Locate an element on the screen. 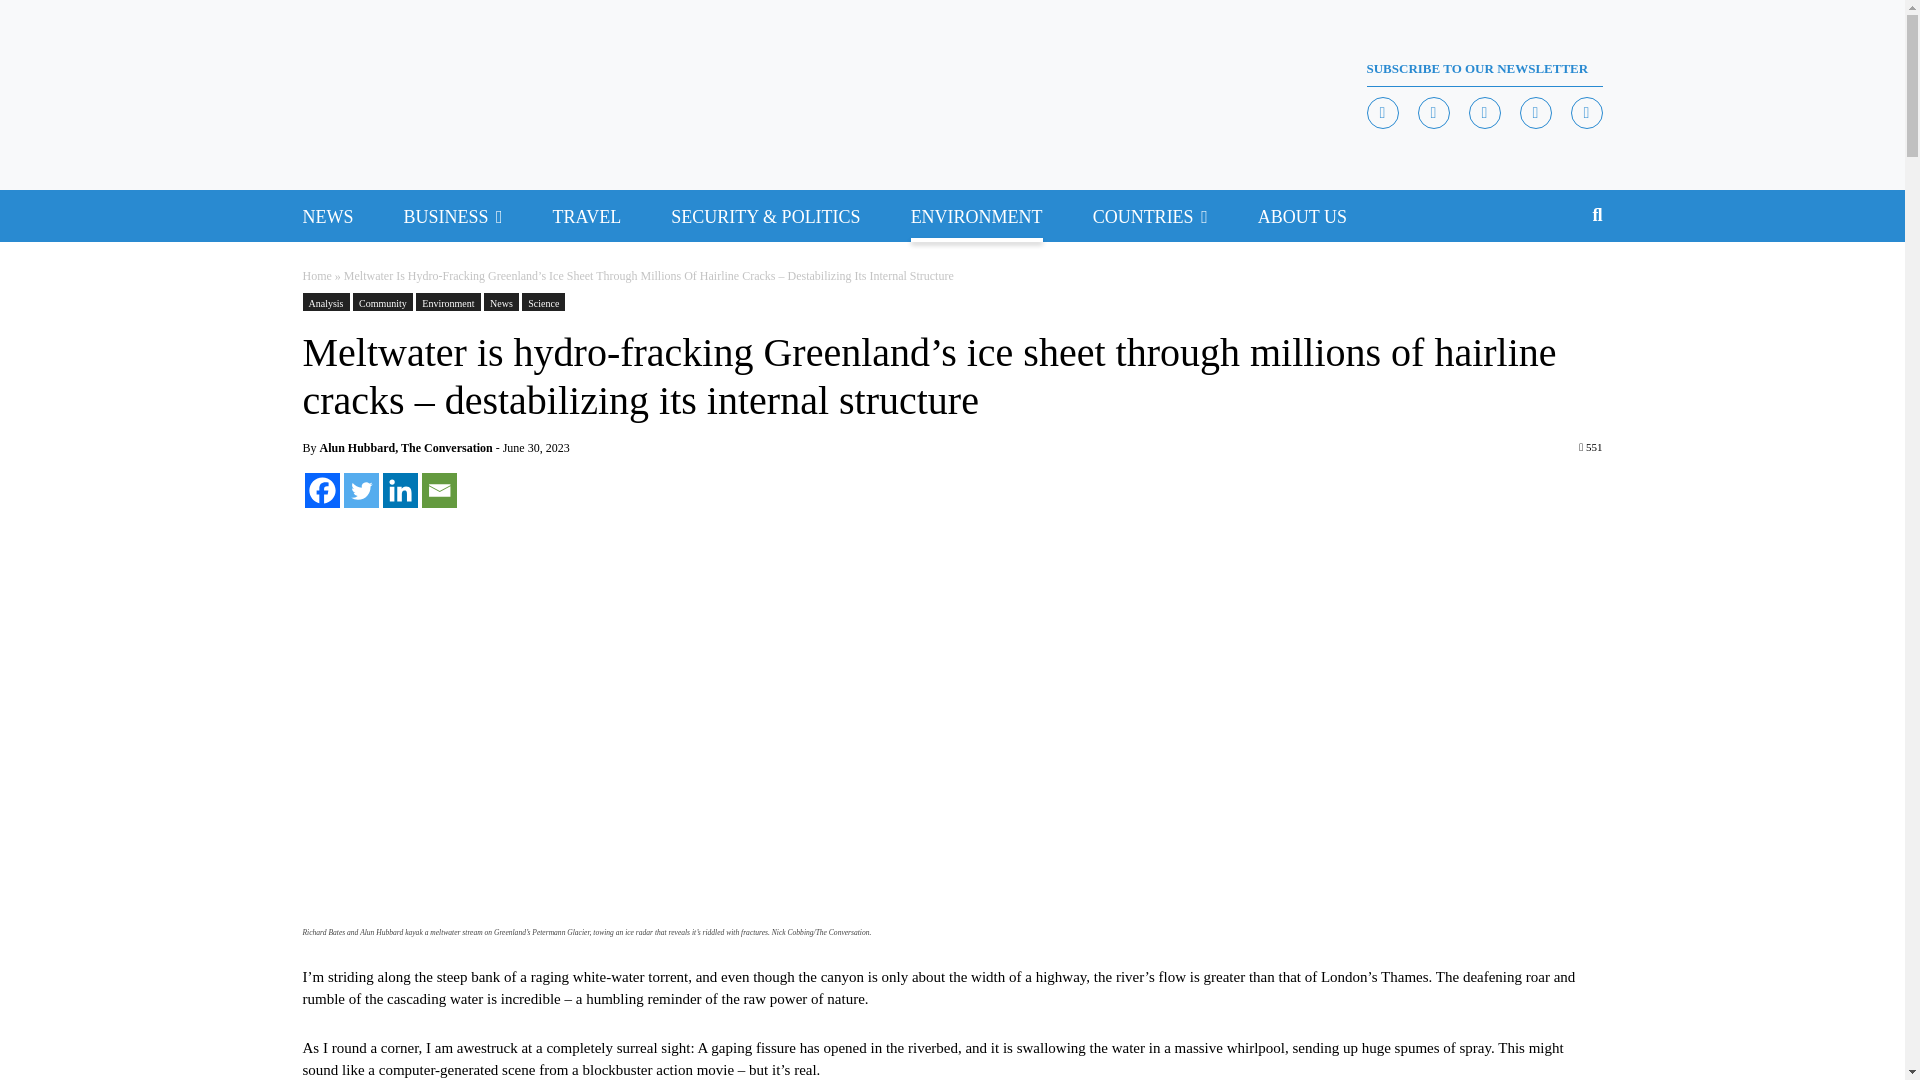 This screenshot has height=1080, width=1920. BUSINESS is located at coordinates (446, 216).